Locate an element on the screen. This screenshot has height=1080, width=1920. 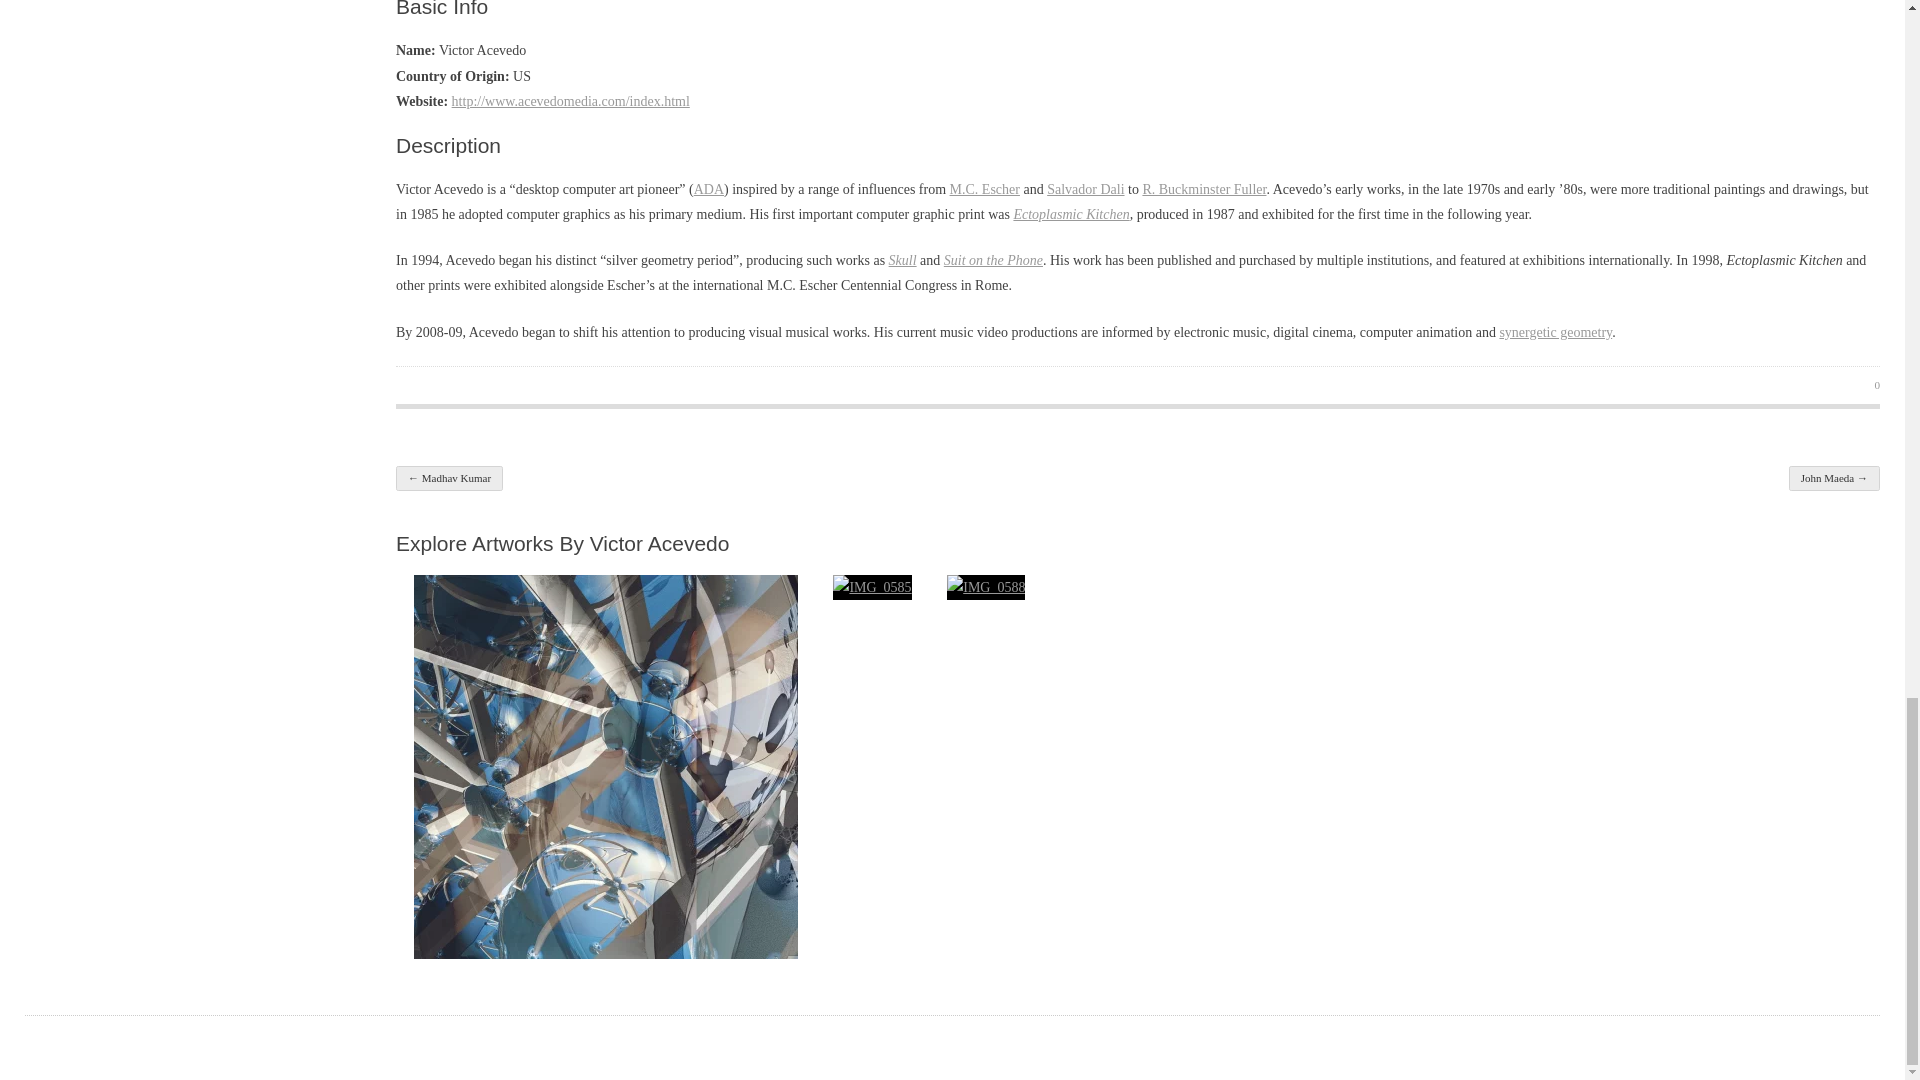
Skull is located at coordinates (902, 260).